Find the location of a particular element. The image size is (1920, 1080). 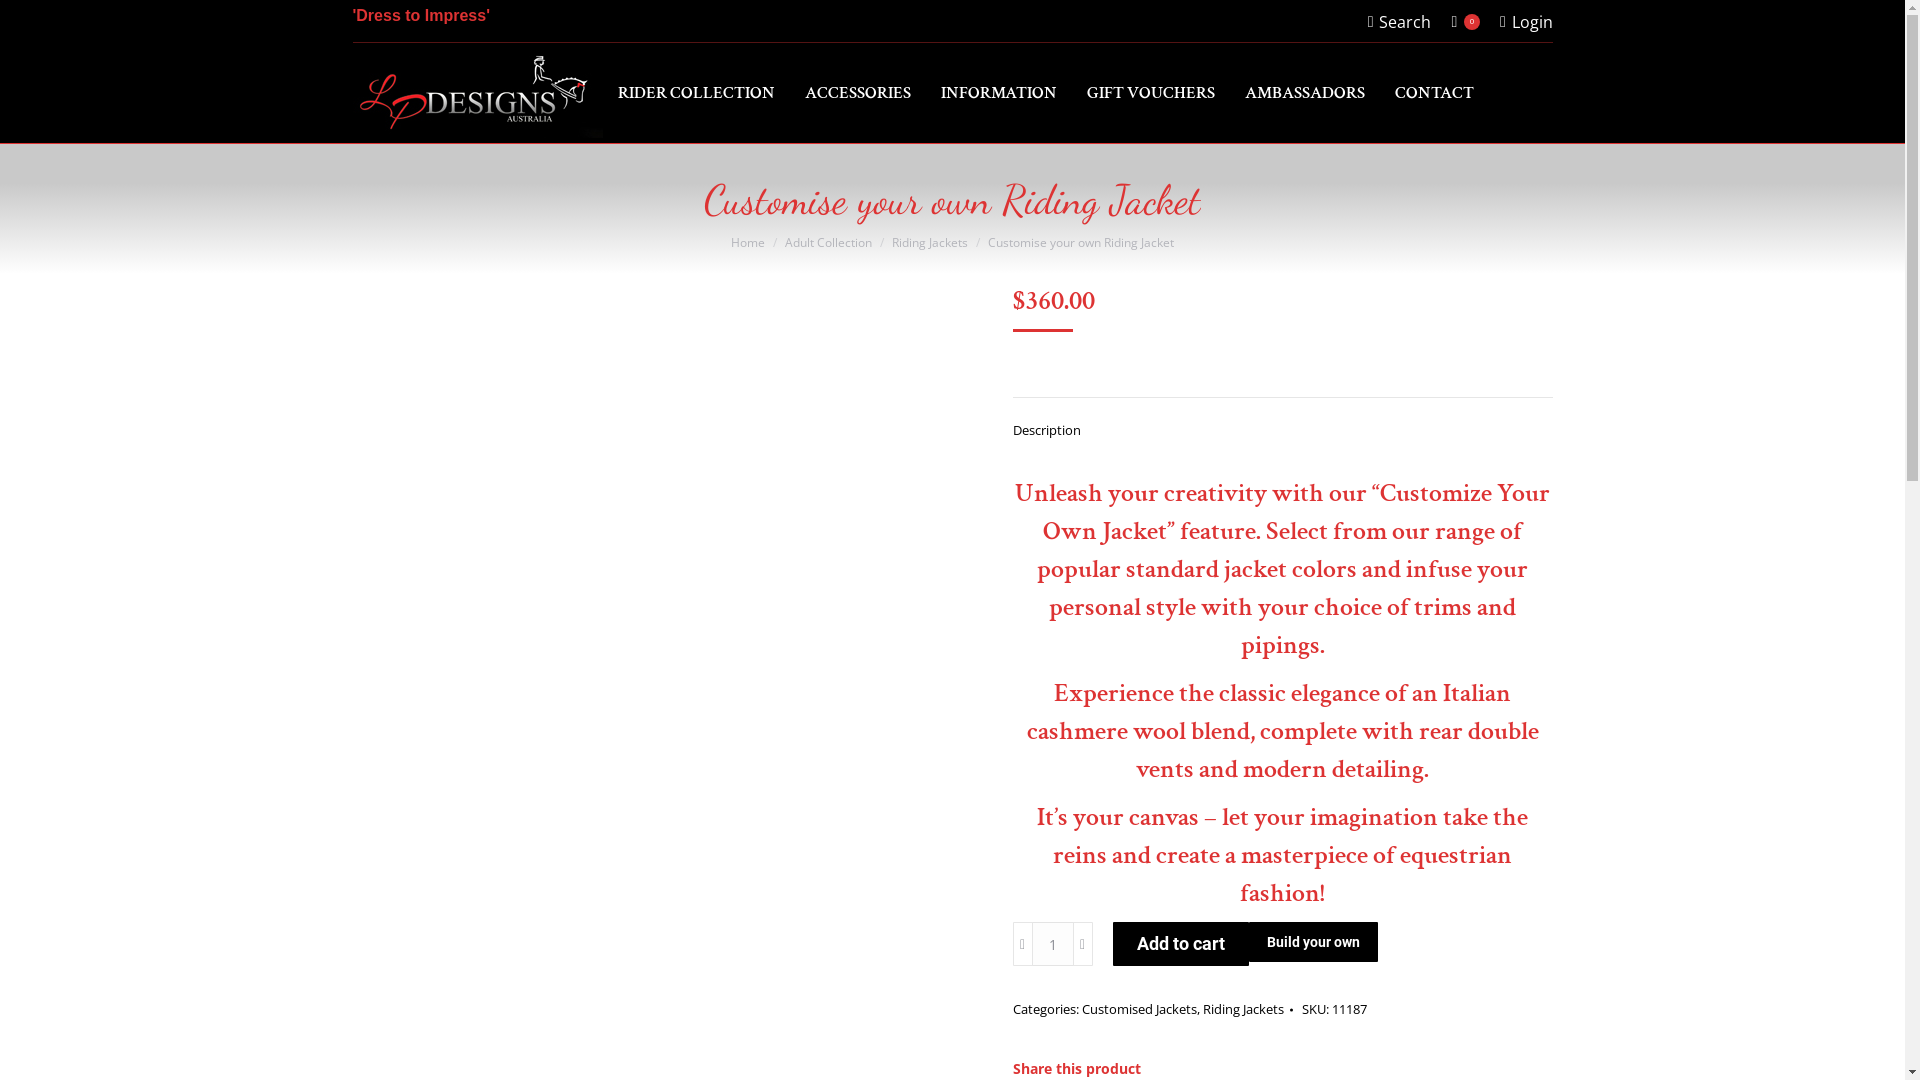

Go! is located at coordinates (31, 22).